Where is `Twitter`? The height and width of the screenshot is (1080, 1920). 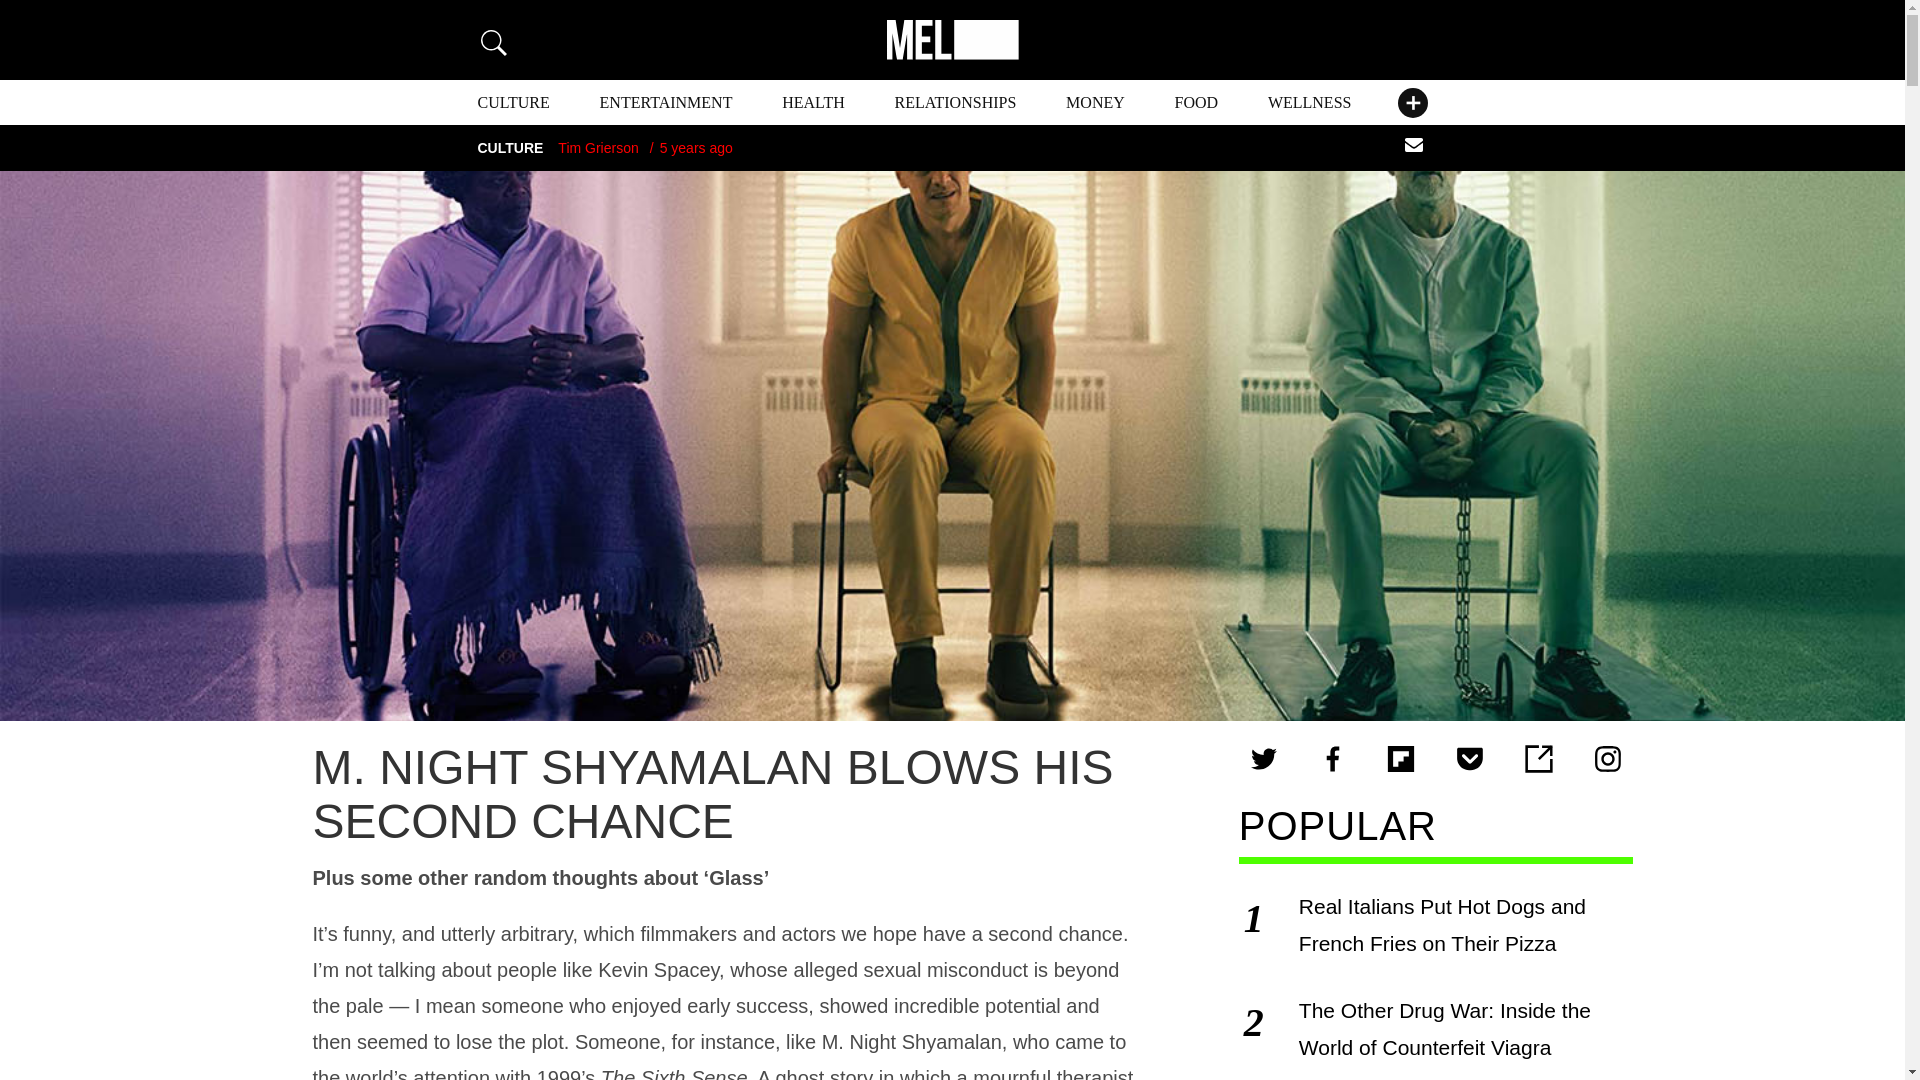
Twitter is located at coordinates (1264, 759).